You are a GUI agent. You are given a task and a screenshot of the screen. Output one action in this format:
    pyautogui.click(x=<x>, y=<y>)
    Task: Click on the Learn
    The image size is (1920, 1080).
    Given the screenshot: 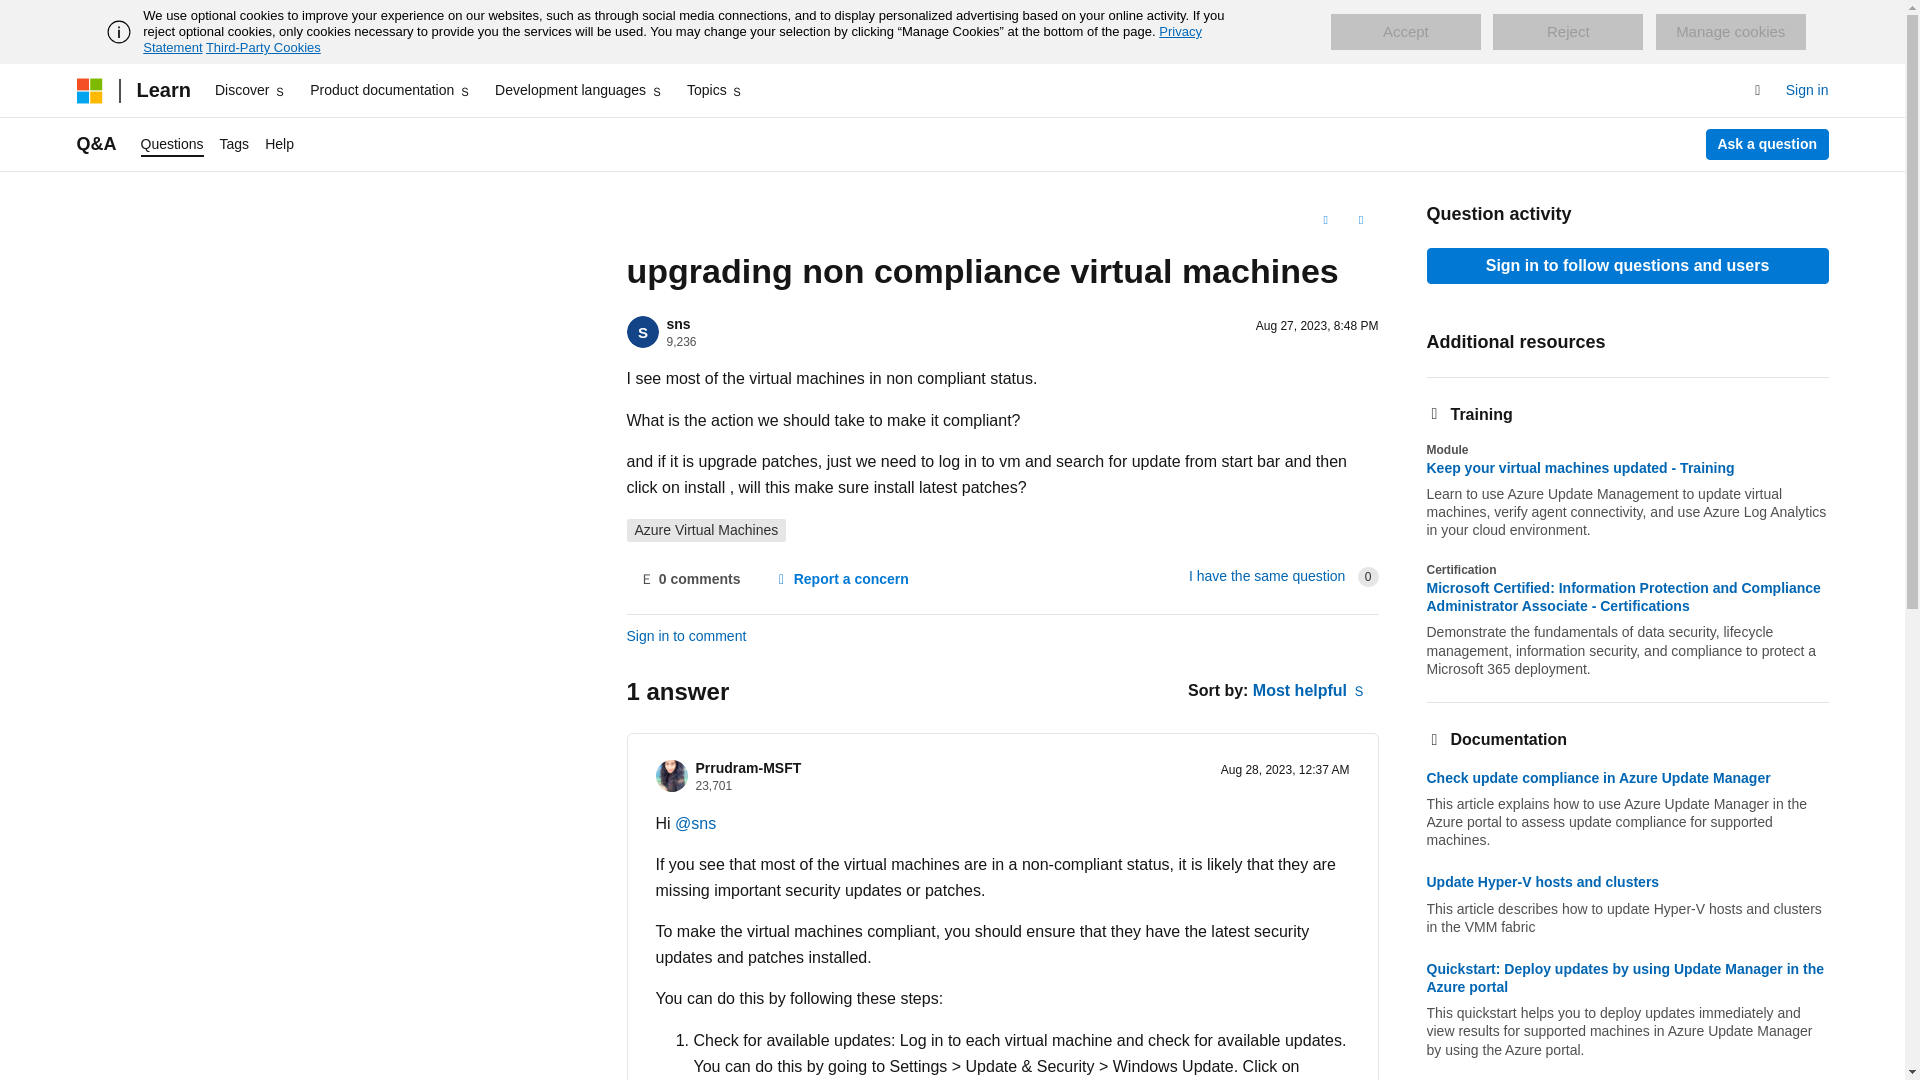 What is the action you would take?
    pyautogui.click(x=162, y=90)
    